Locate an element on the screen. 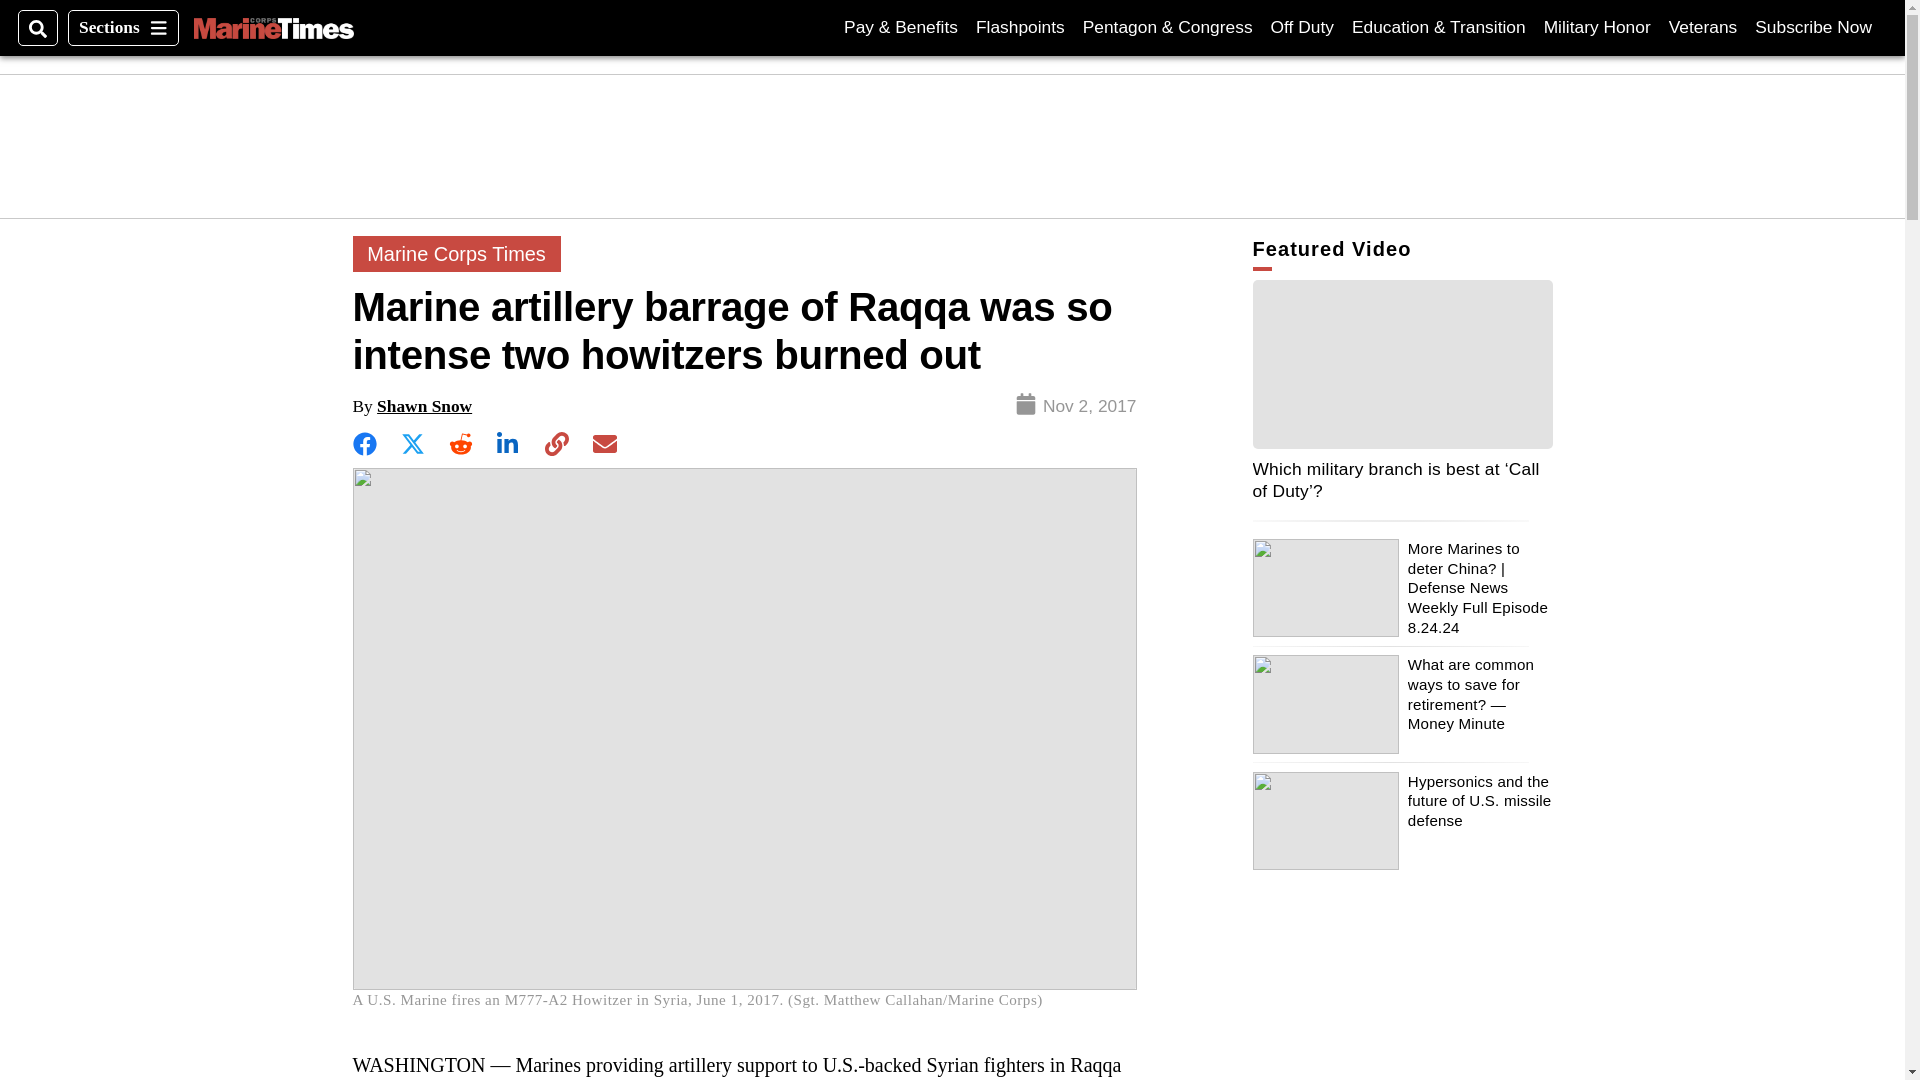 This screenshot has height=1080, width=1920. Marine Corps Times Logo is located at coordinates (122, 28).